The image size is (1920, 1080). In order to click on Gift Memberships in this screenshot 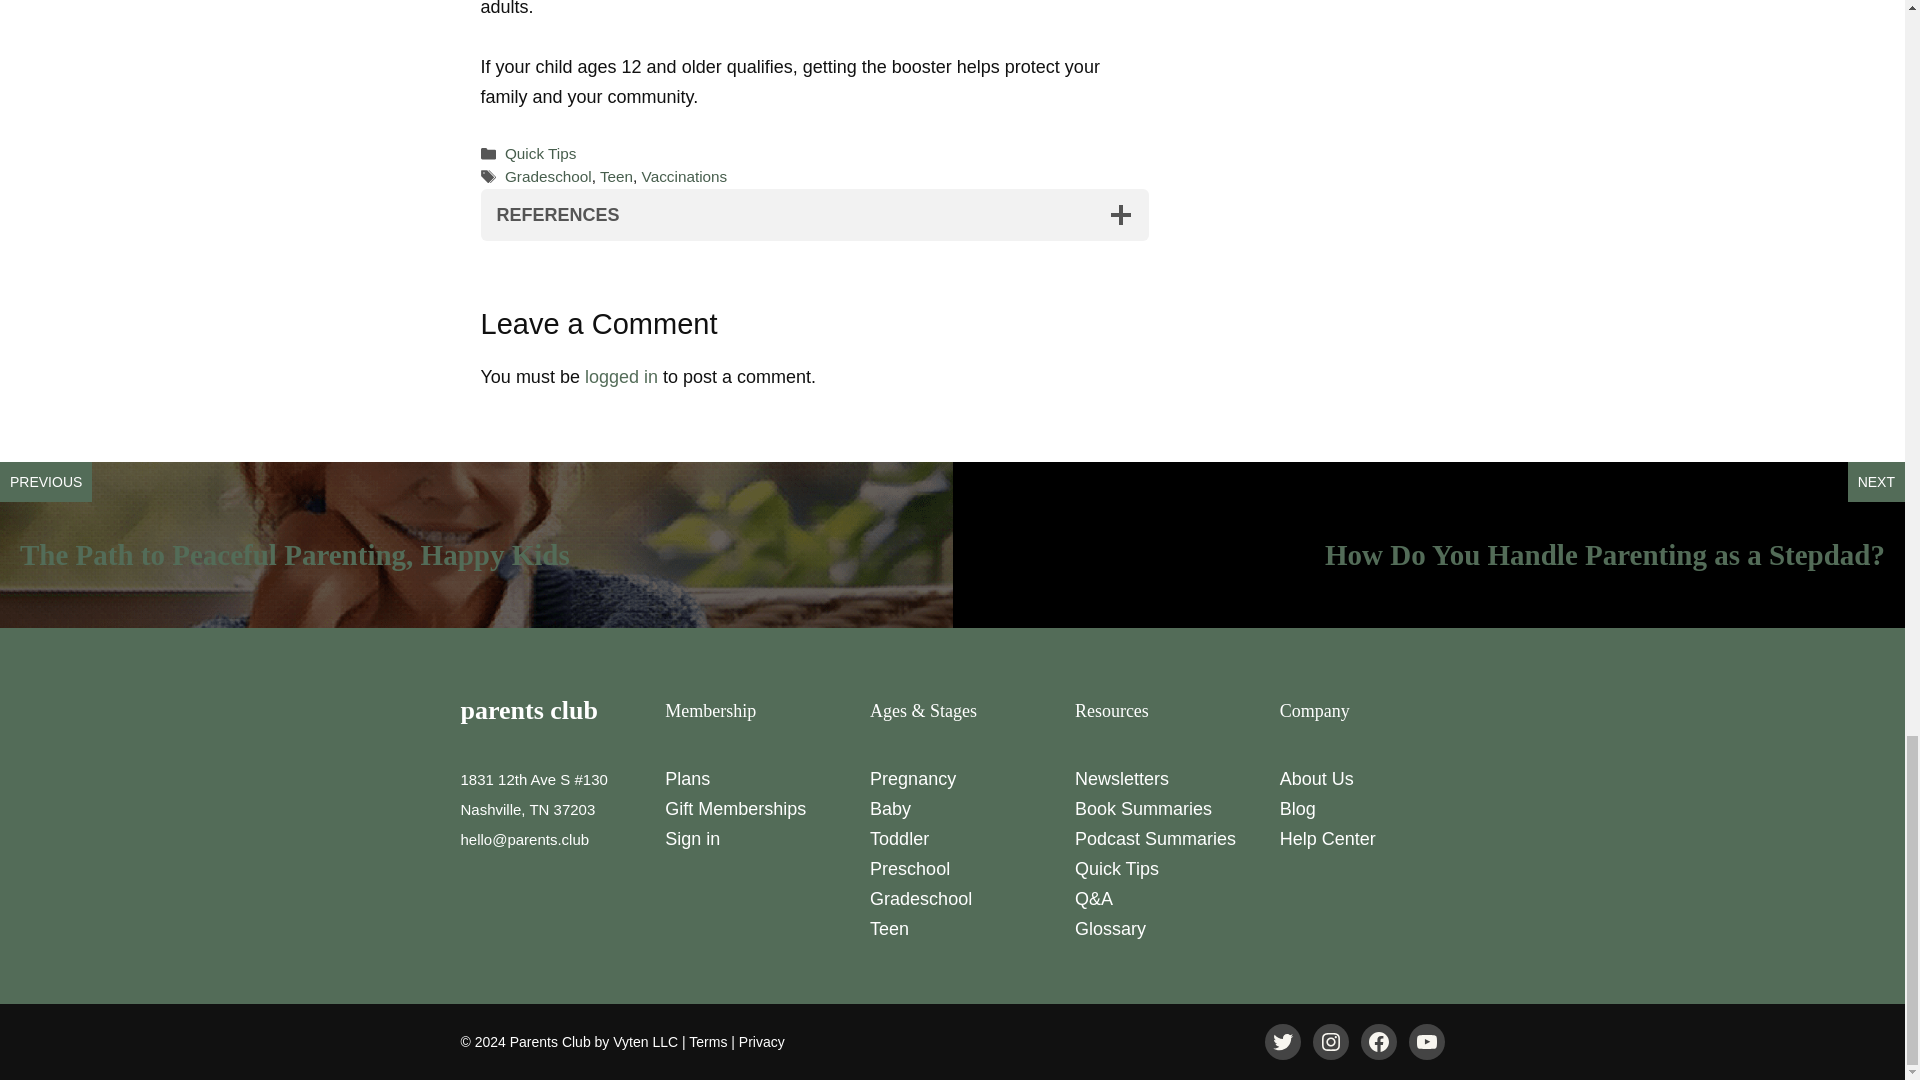, I will do `click(735, 808)`.